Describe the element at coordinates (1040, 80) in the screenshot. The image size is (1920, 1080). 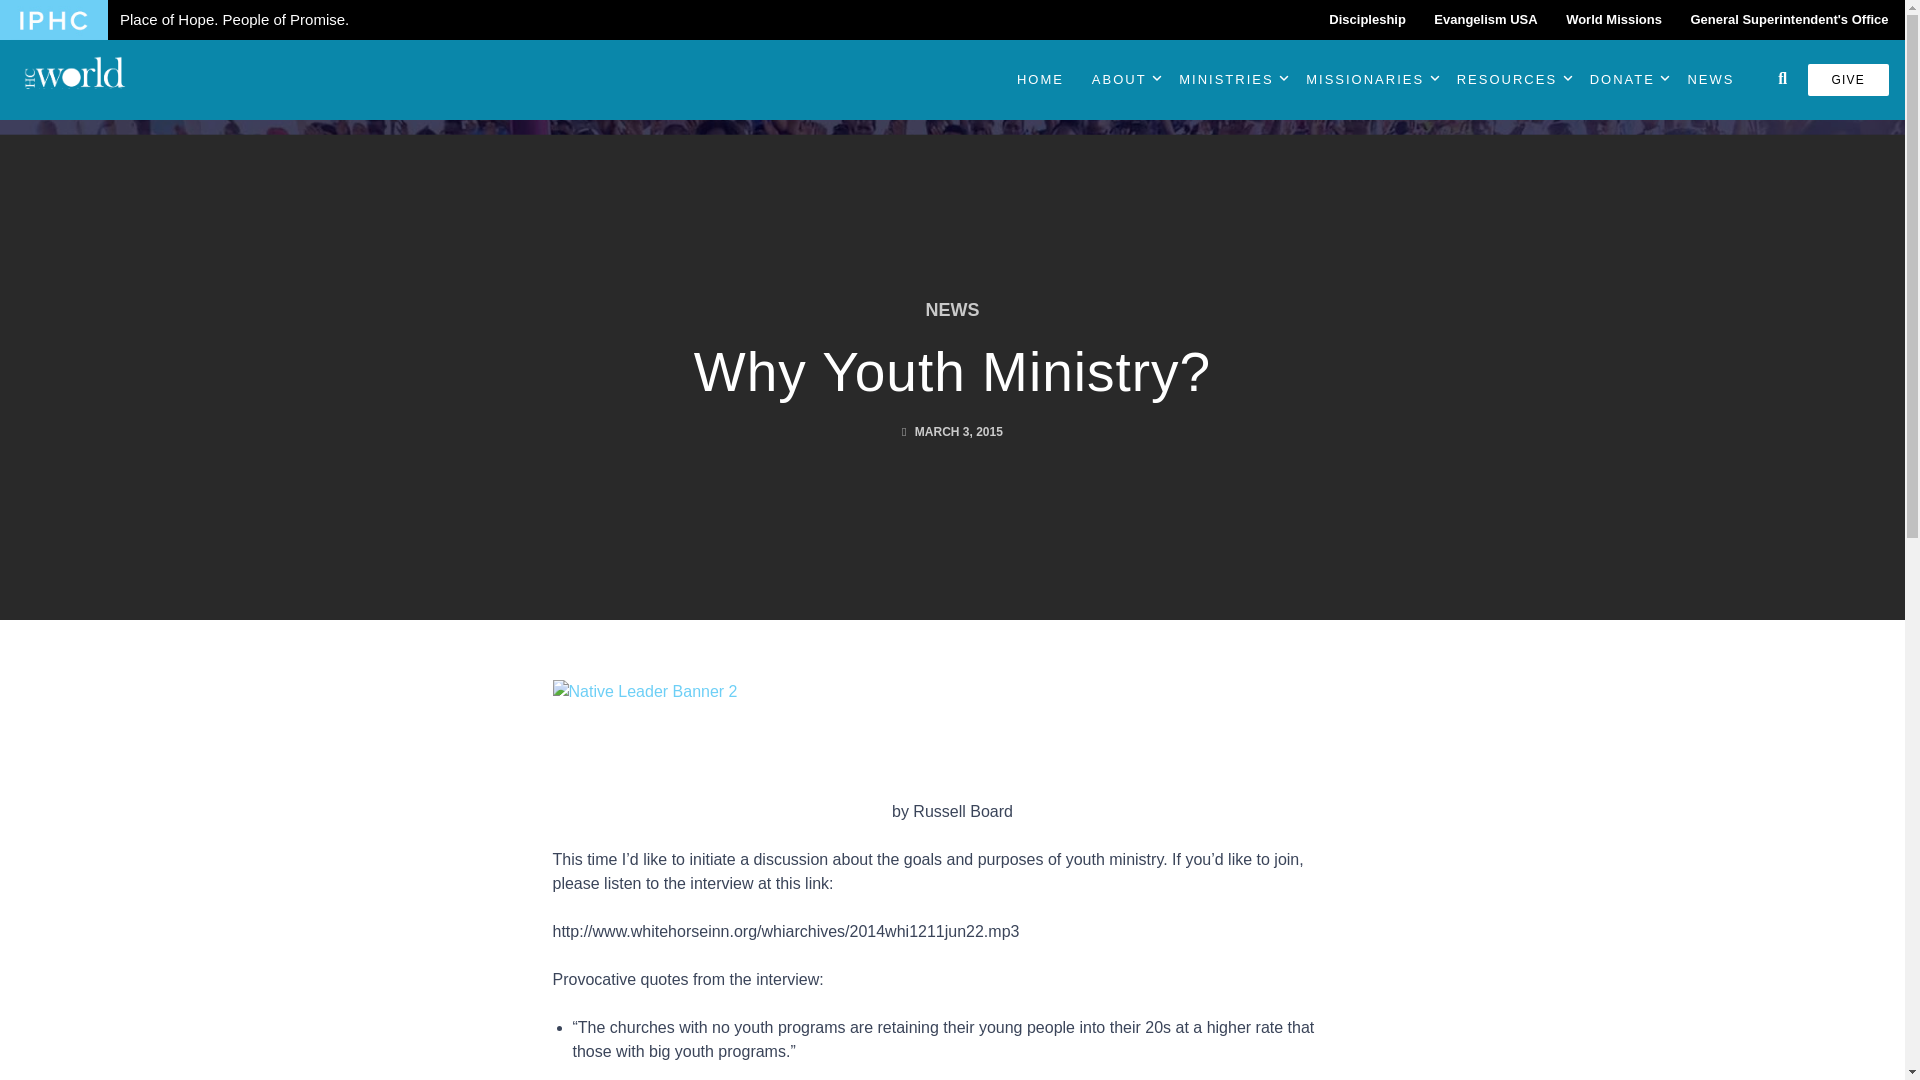
I see `HOME` at that location.